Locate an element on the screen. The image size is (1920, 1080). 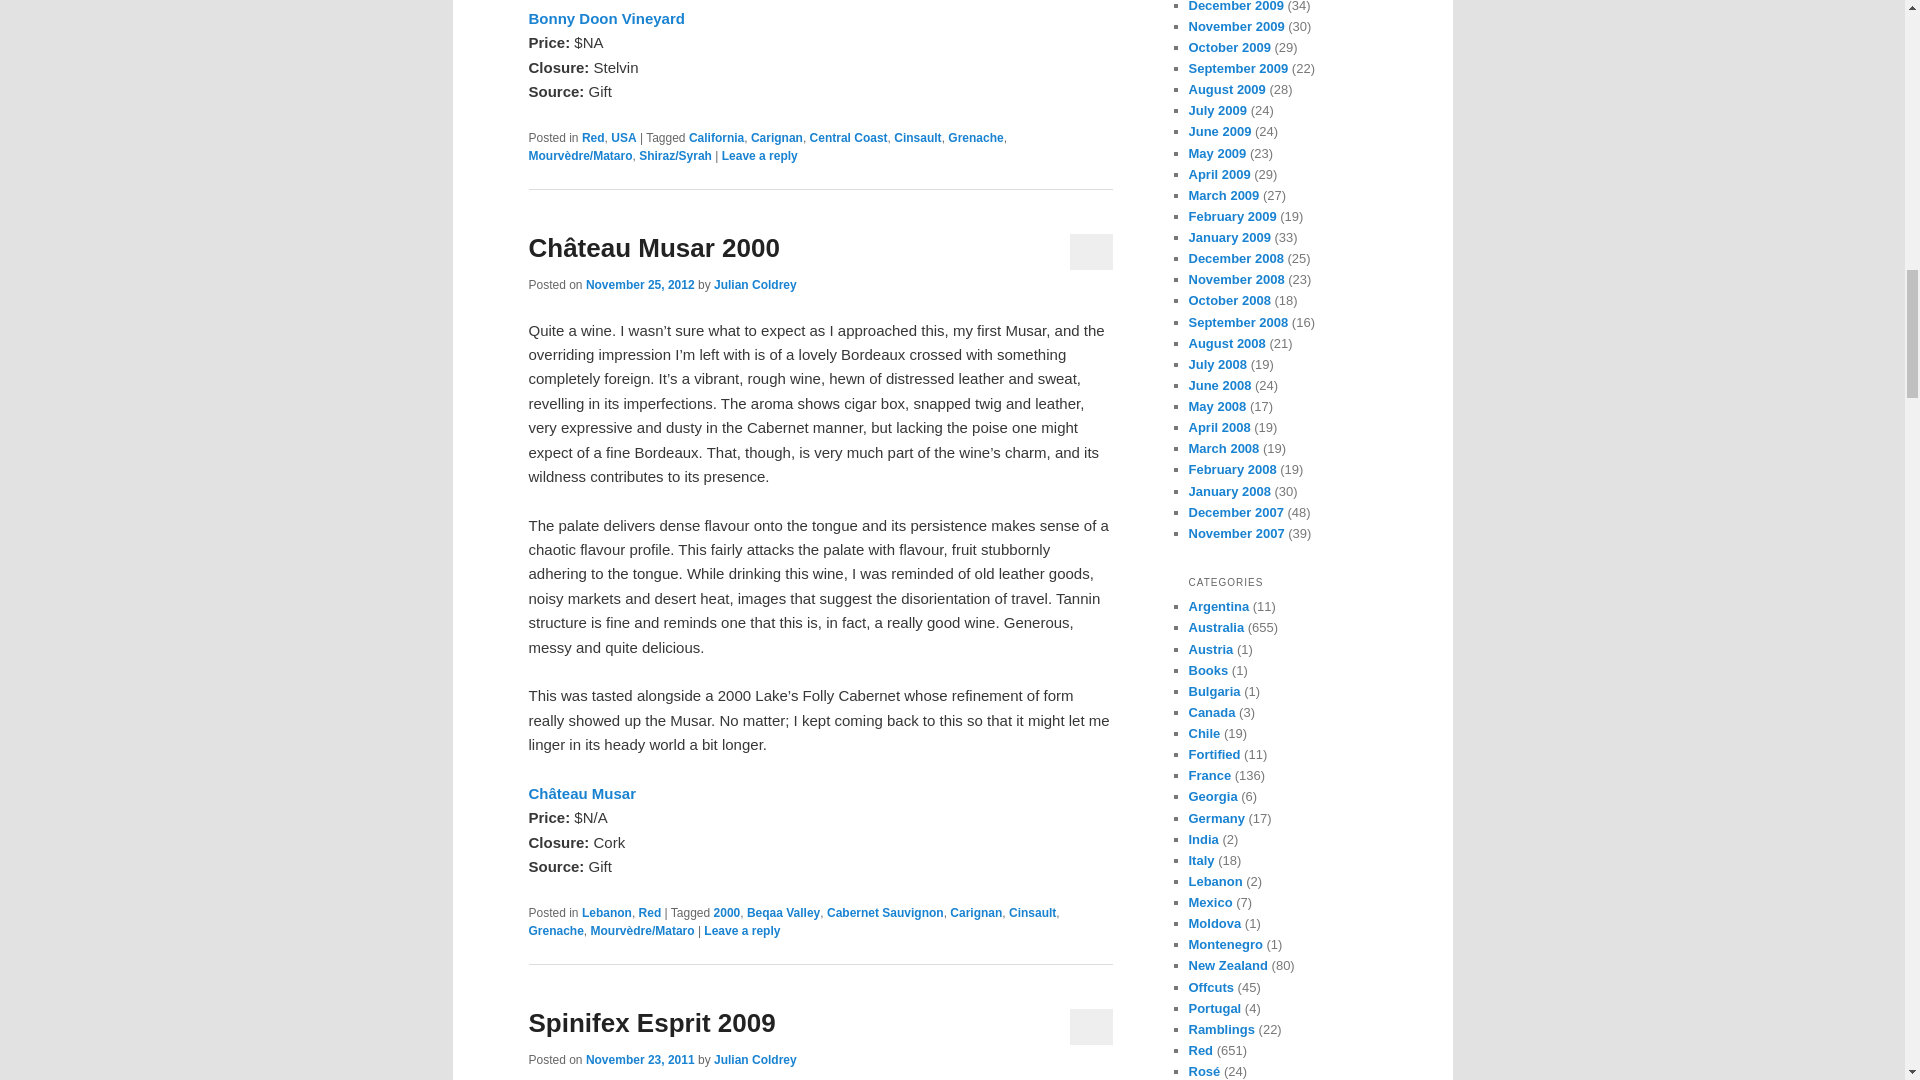
Julian Coldrey is located at coordinates (755, 284).